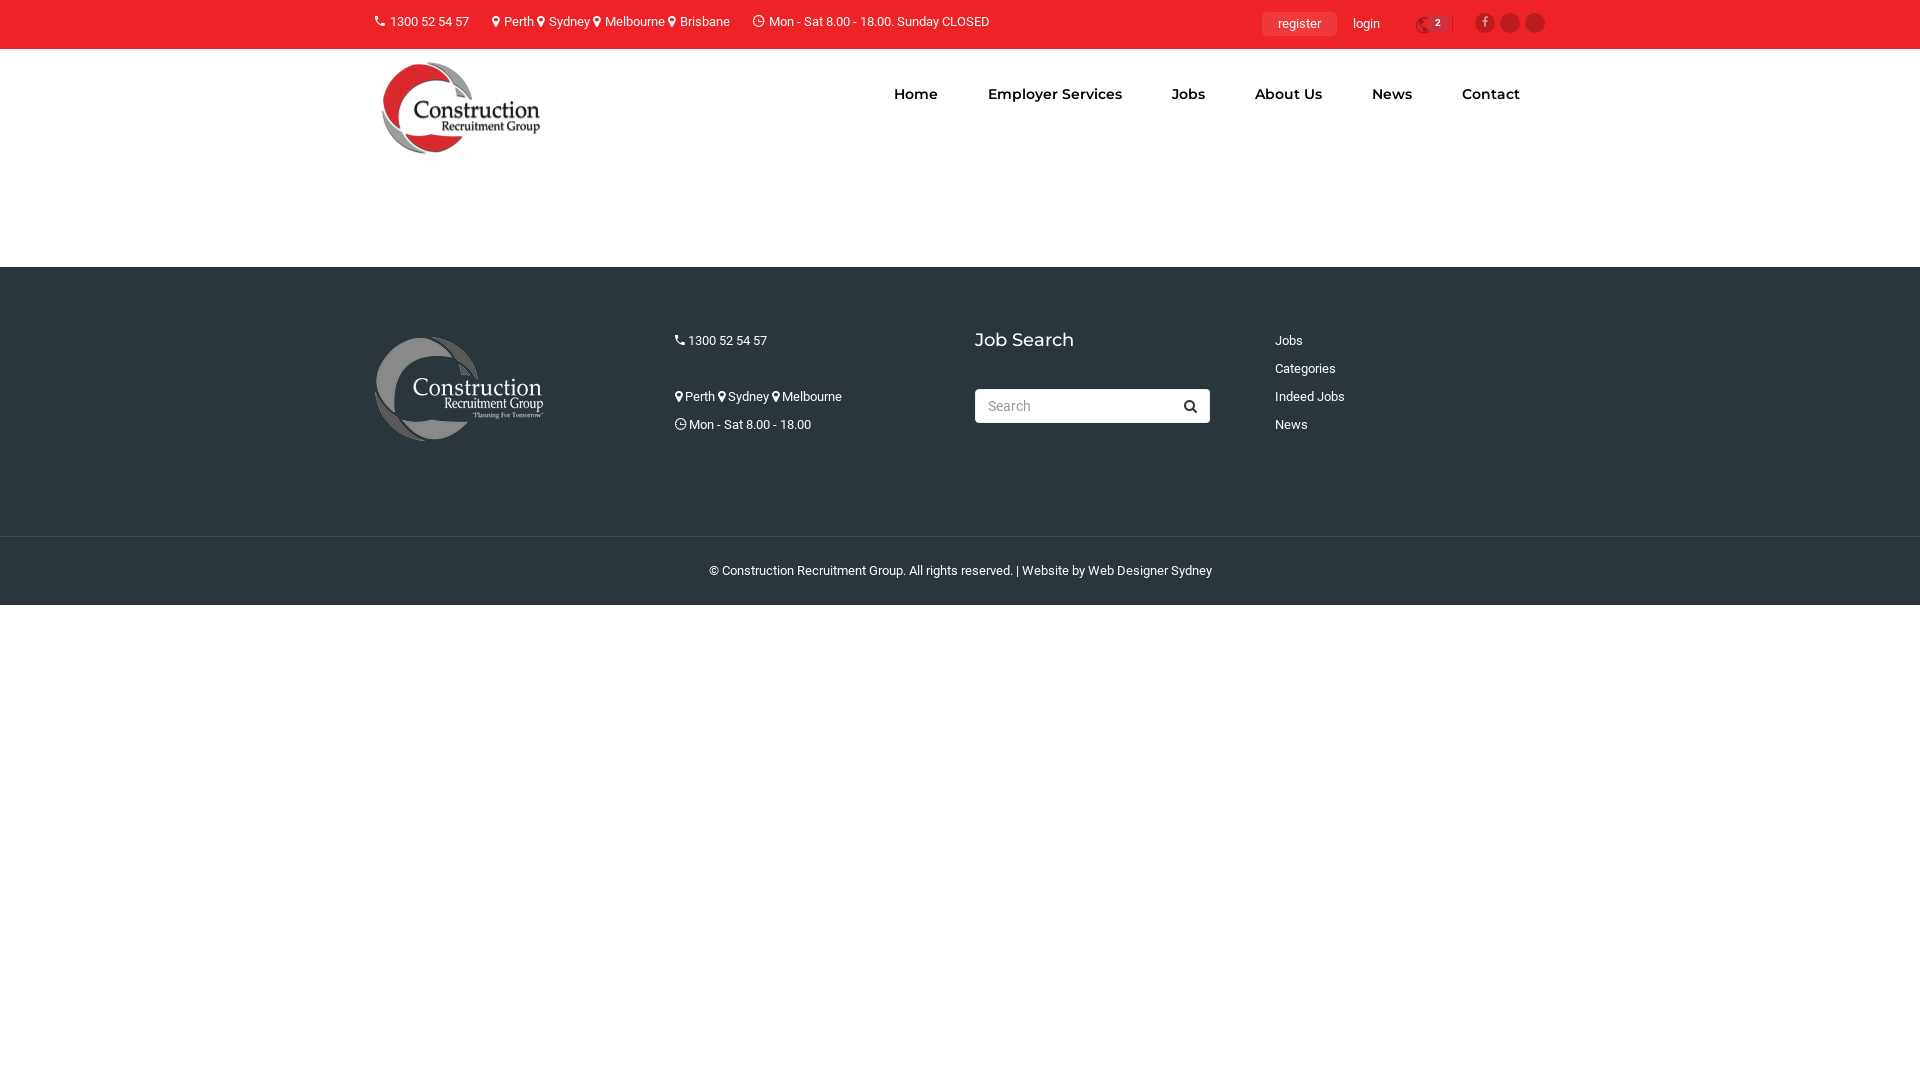 Image resolution: width=1920 pixels, height=1080 pixels. I want to click on News, so click(1292, 424).